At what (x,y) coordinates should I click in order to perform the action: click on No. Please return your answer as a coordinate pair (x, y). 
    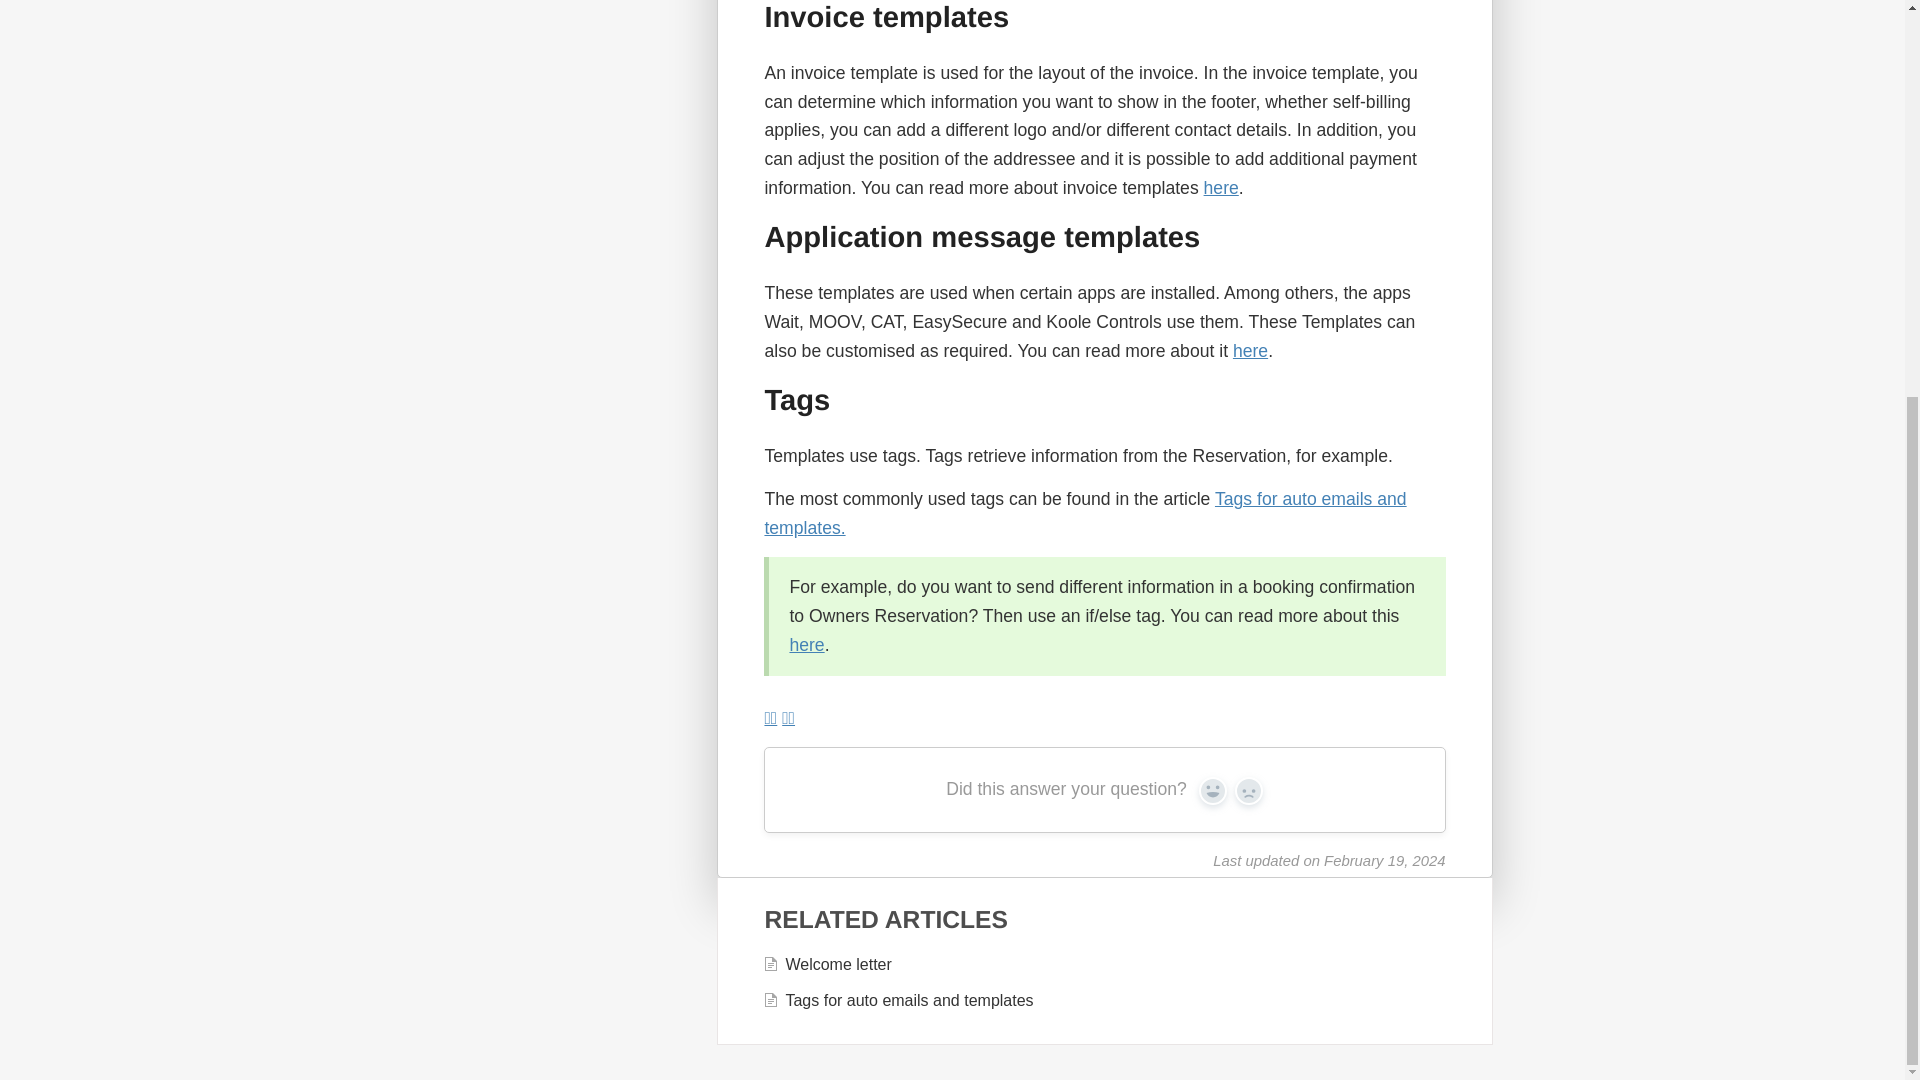
    Looking at the image, I should click on (1248, 790).